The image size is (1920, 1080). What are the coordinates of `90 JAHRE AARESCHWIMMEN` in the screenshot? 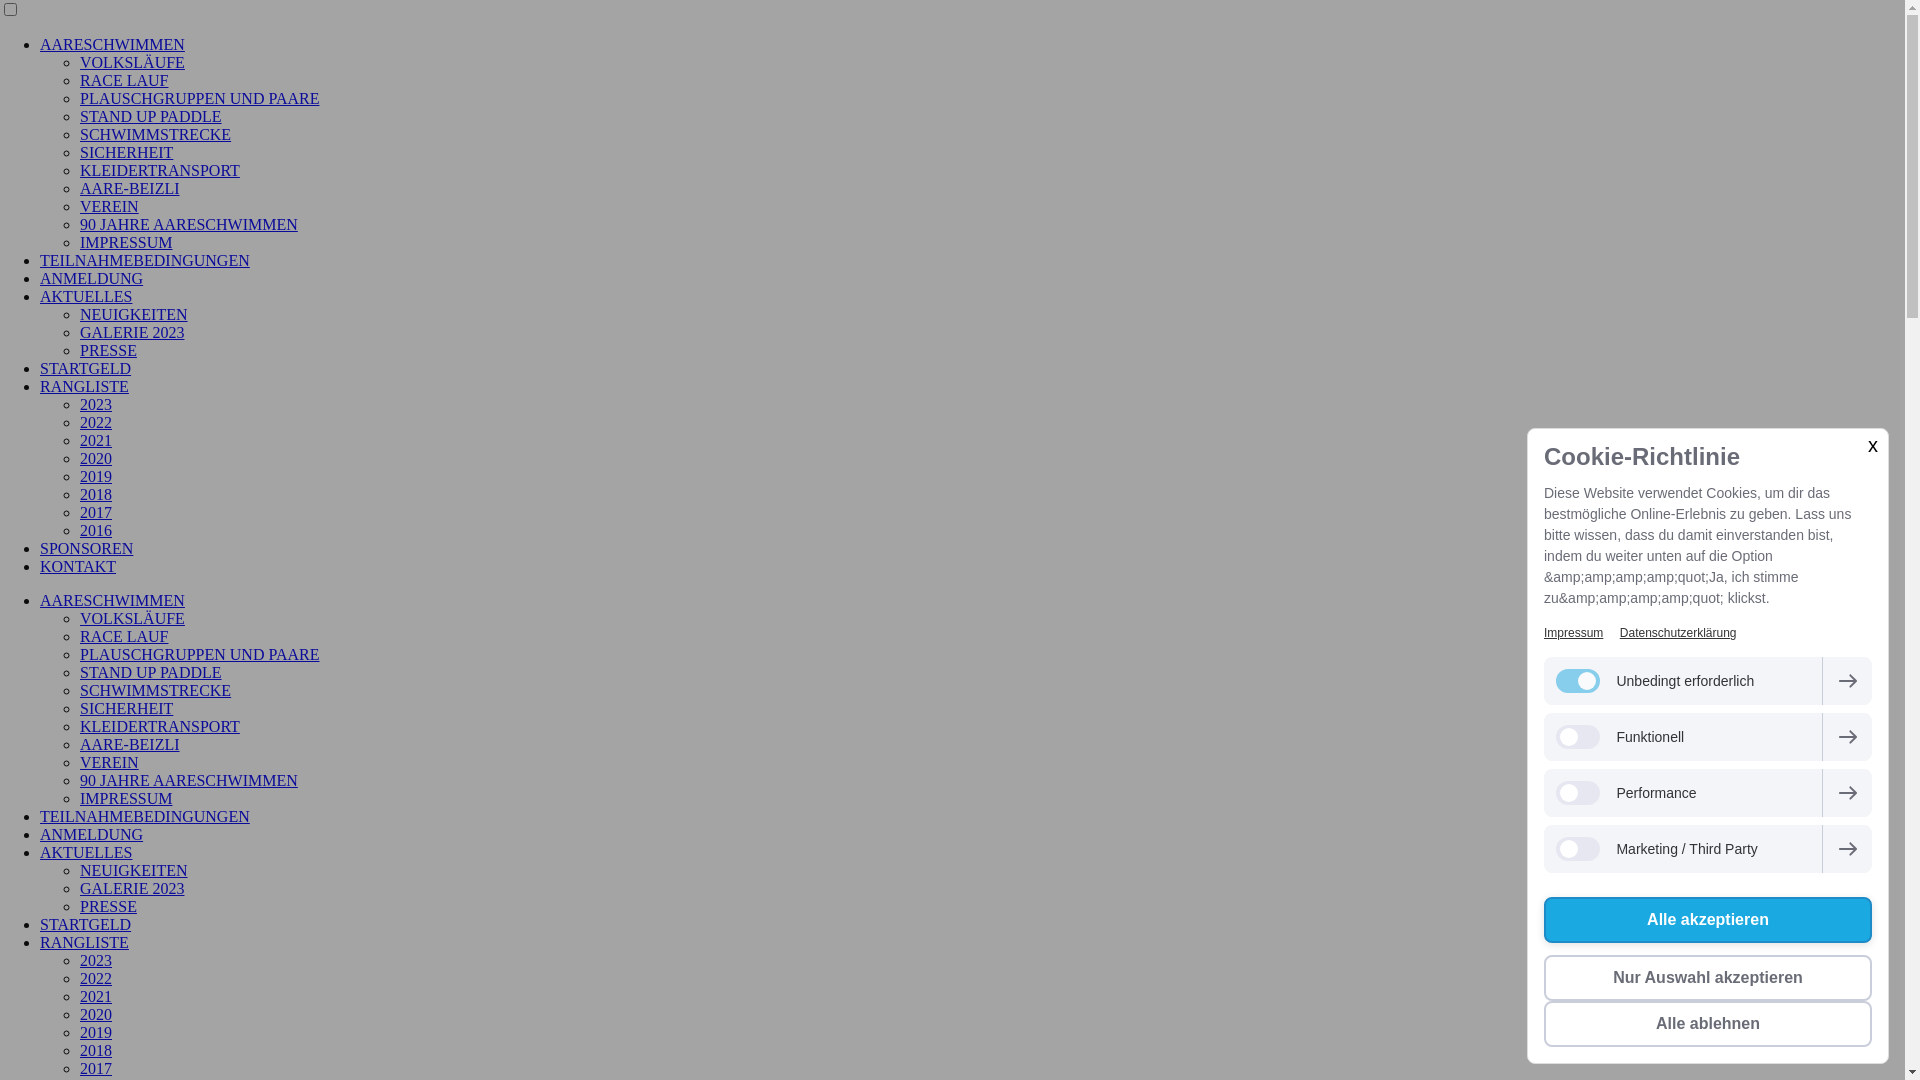 It's located at (189, 780).